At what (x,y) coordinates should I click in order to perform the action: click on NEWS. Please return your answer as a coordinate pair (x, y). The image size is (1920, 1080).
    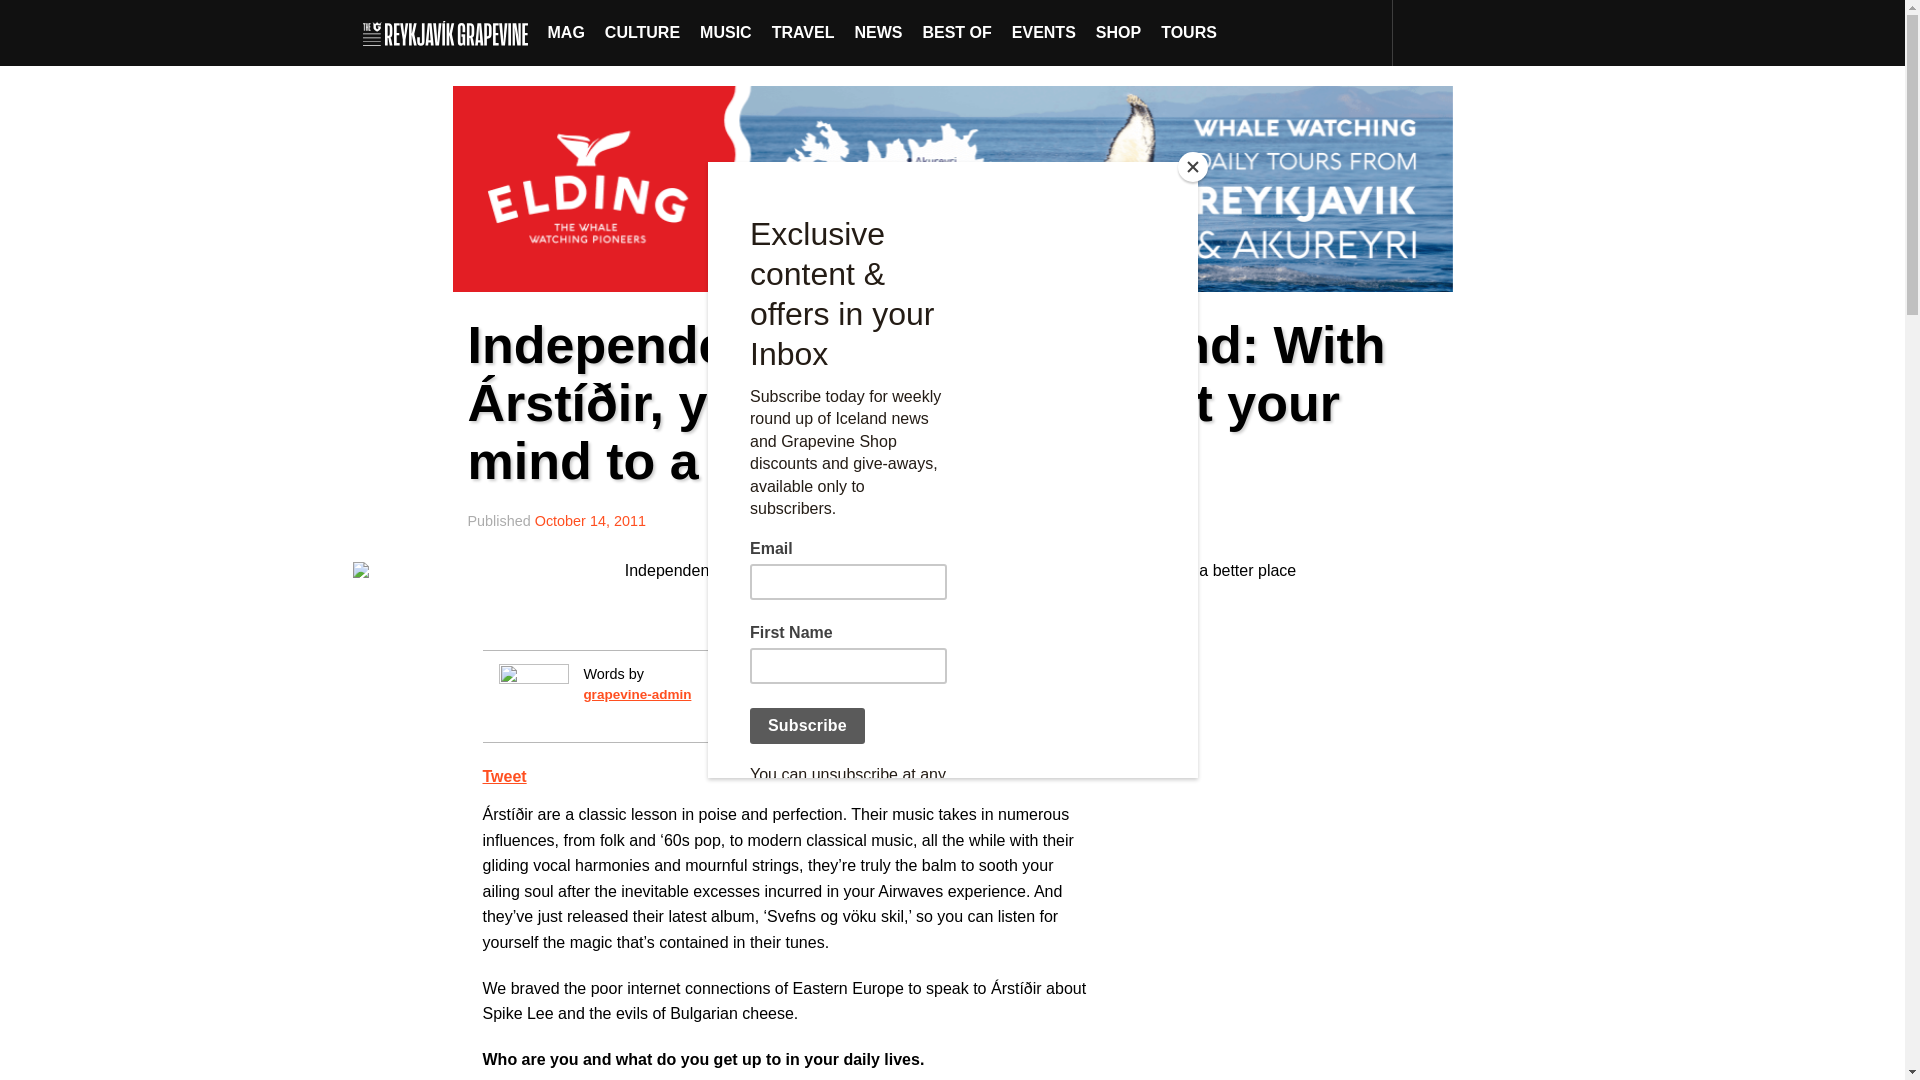
    Looking at the image, I should click on (878, 32).